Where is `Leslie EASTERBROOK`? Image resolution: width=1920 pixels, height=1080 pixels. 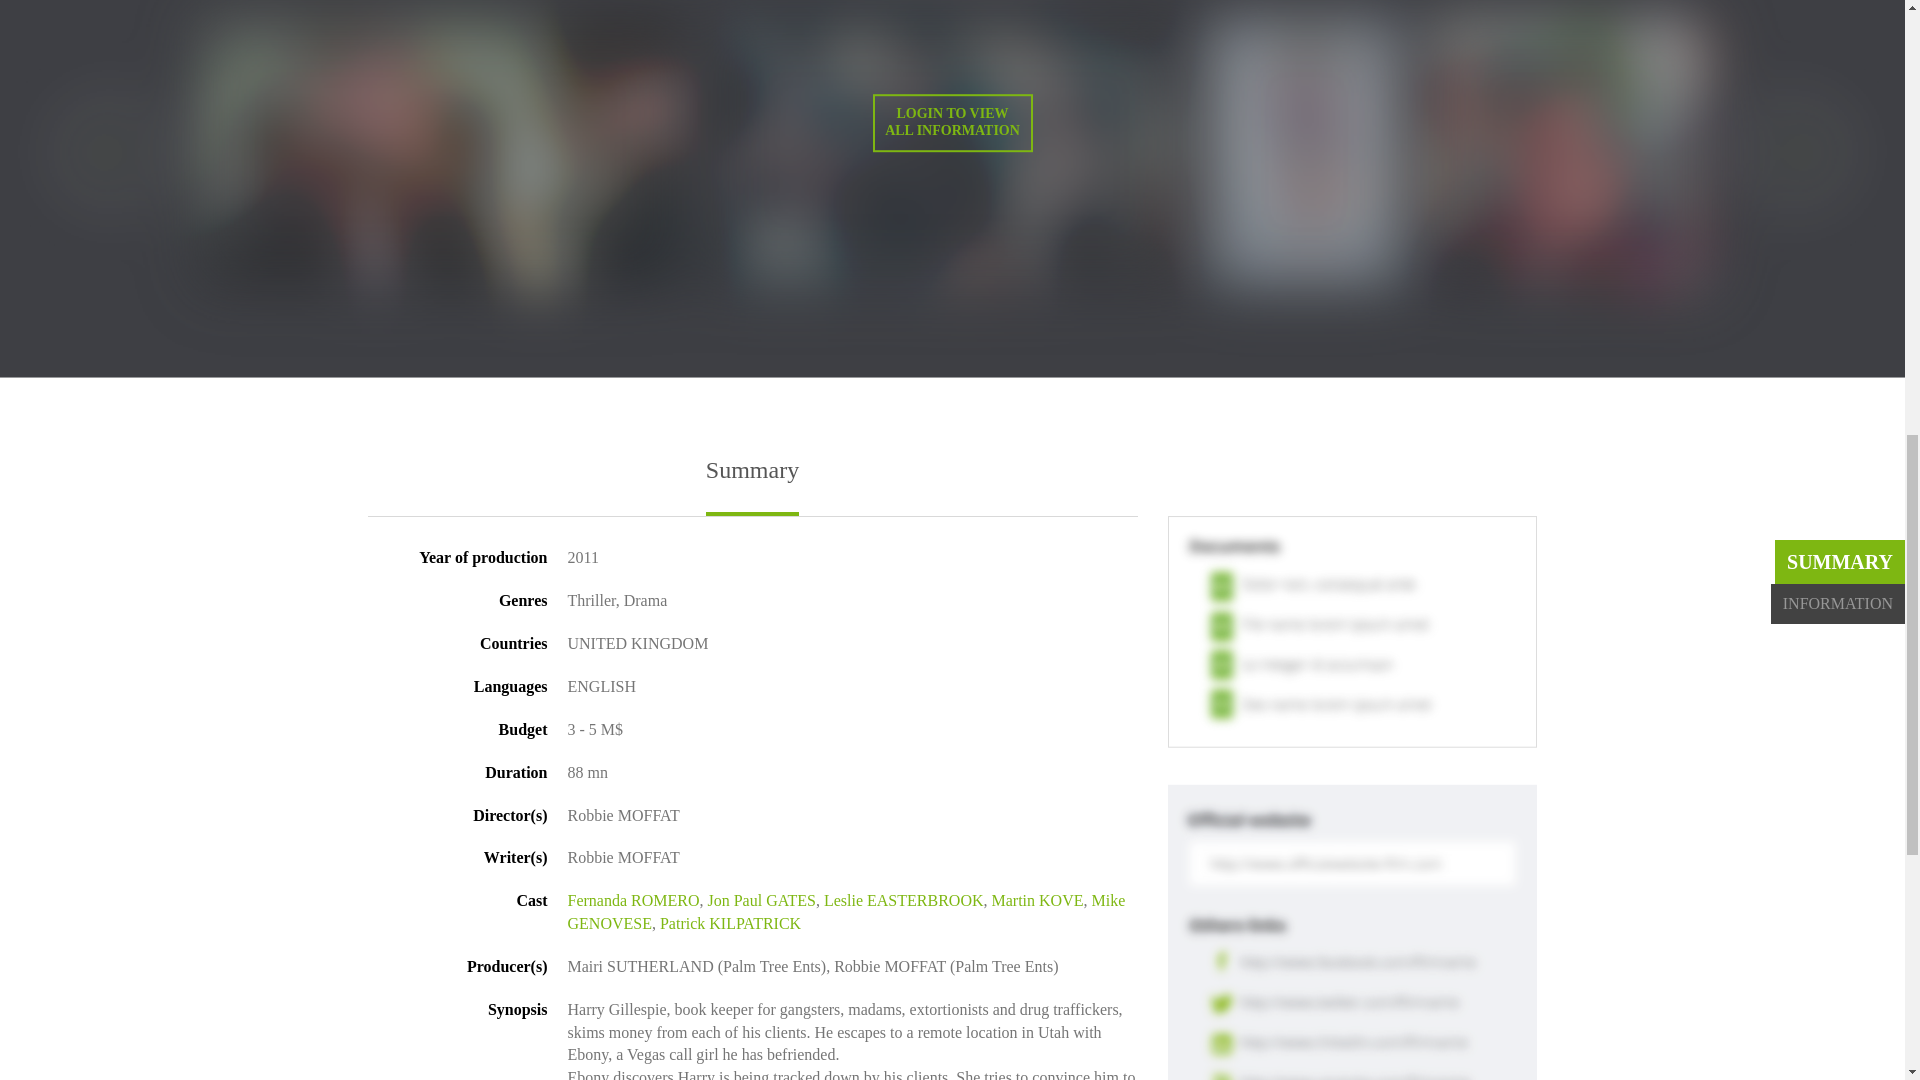 Leslie EASTERBROOK is located at coordinates (903, 900).